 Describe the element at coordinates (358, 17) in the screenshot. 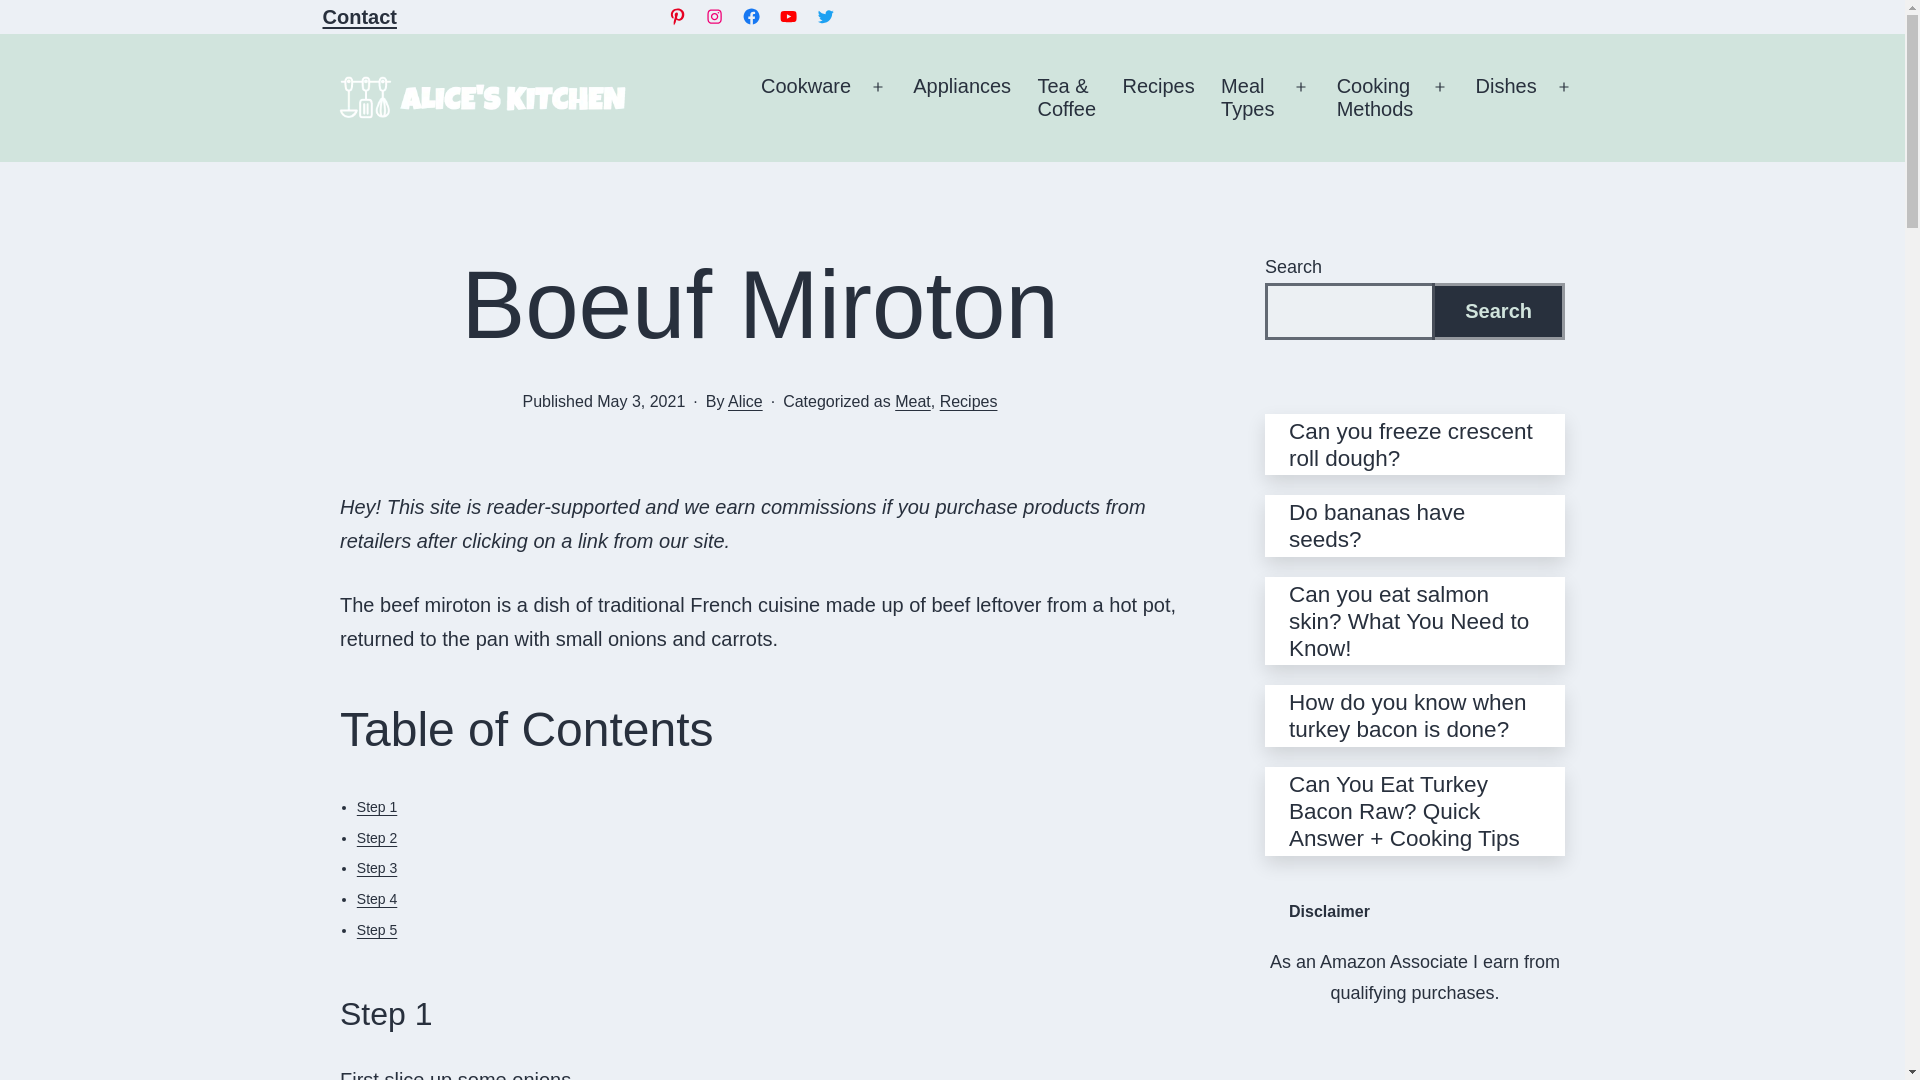

I see `Facebook` at that location.